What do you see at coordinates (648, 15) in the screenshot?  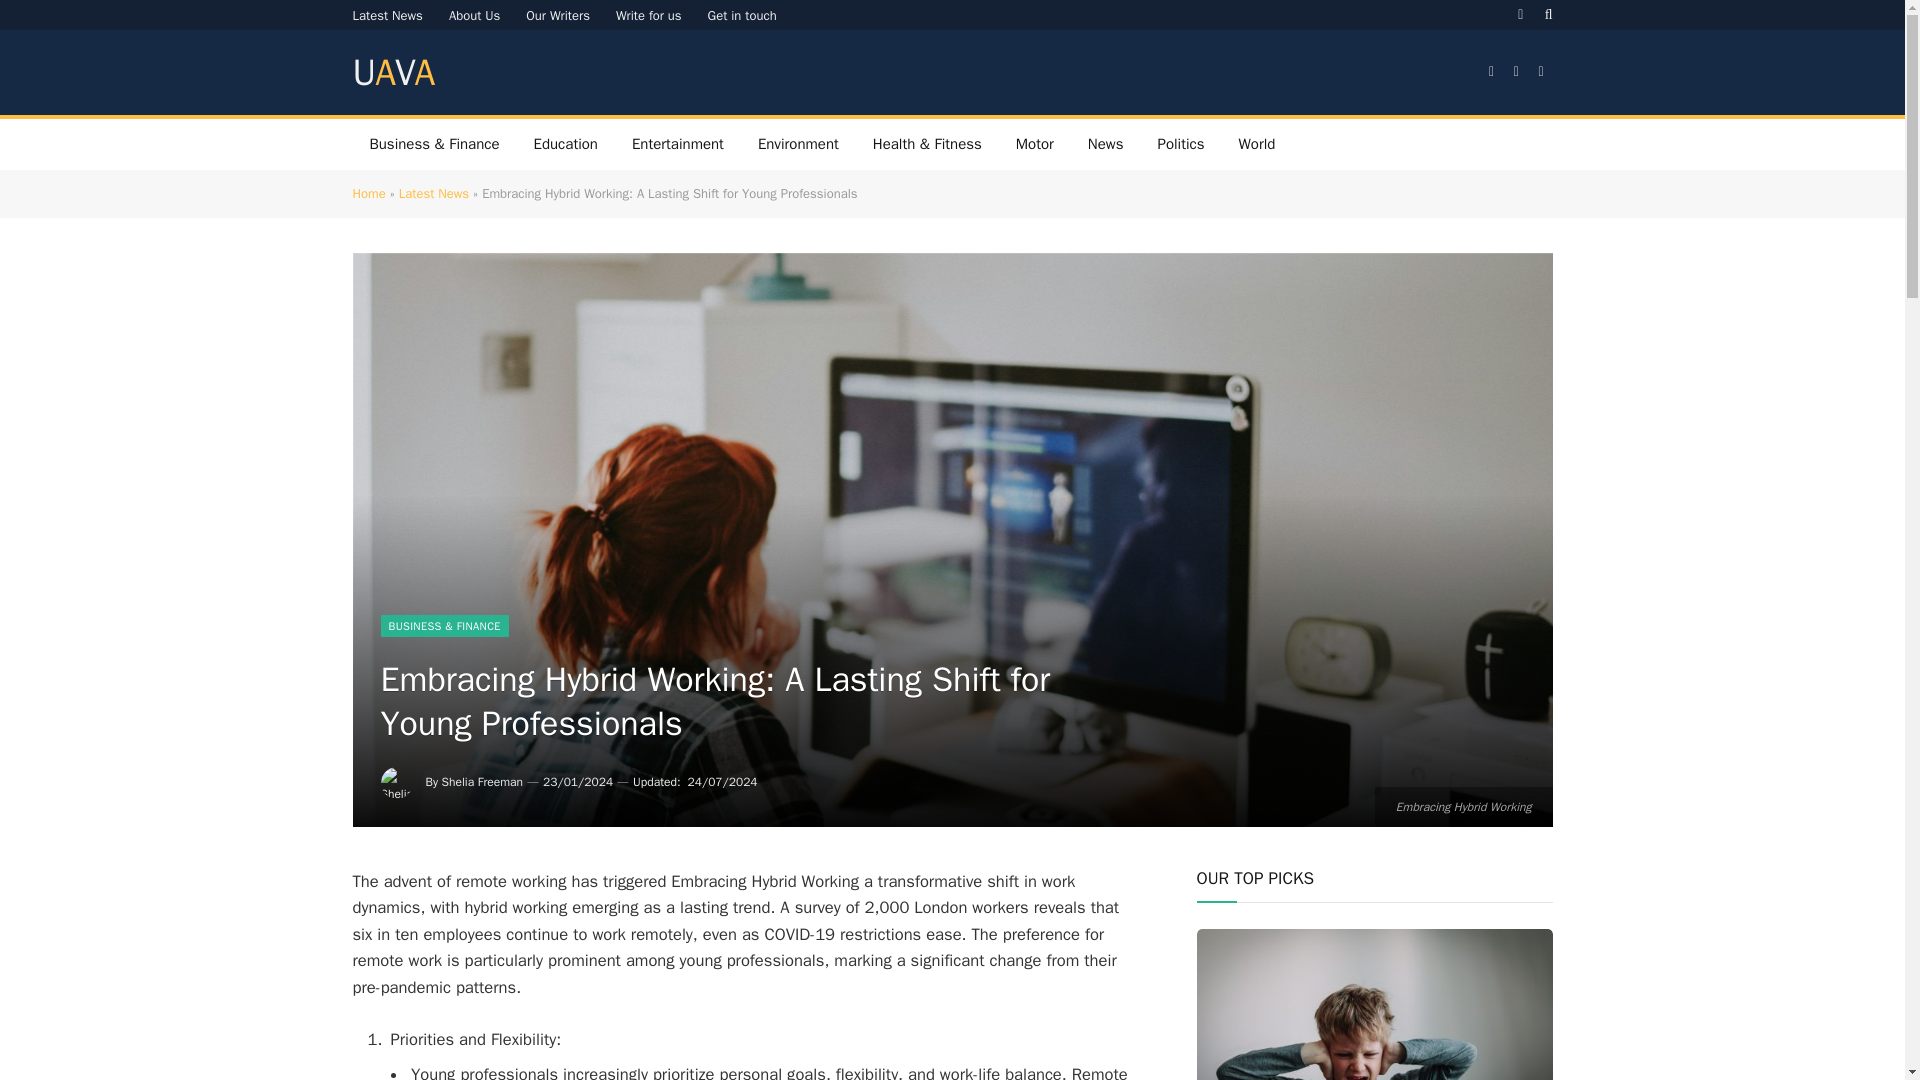 I see `Our Writers` at bounding box center [648, 15].